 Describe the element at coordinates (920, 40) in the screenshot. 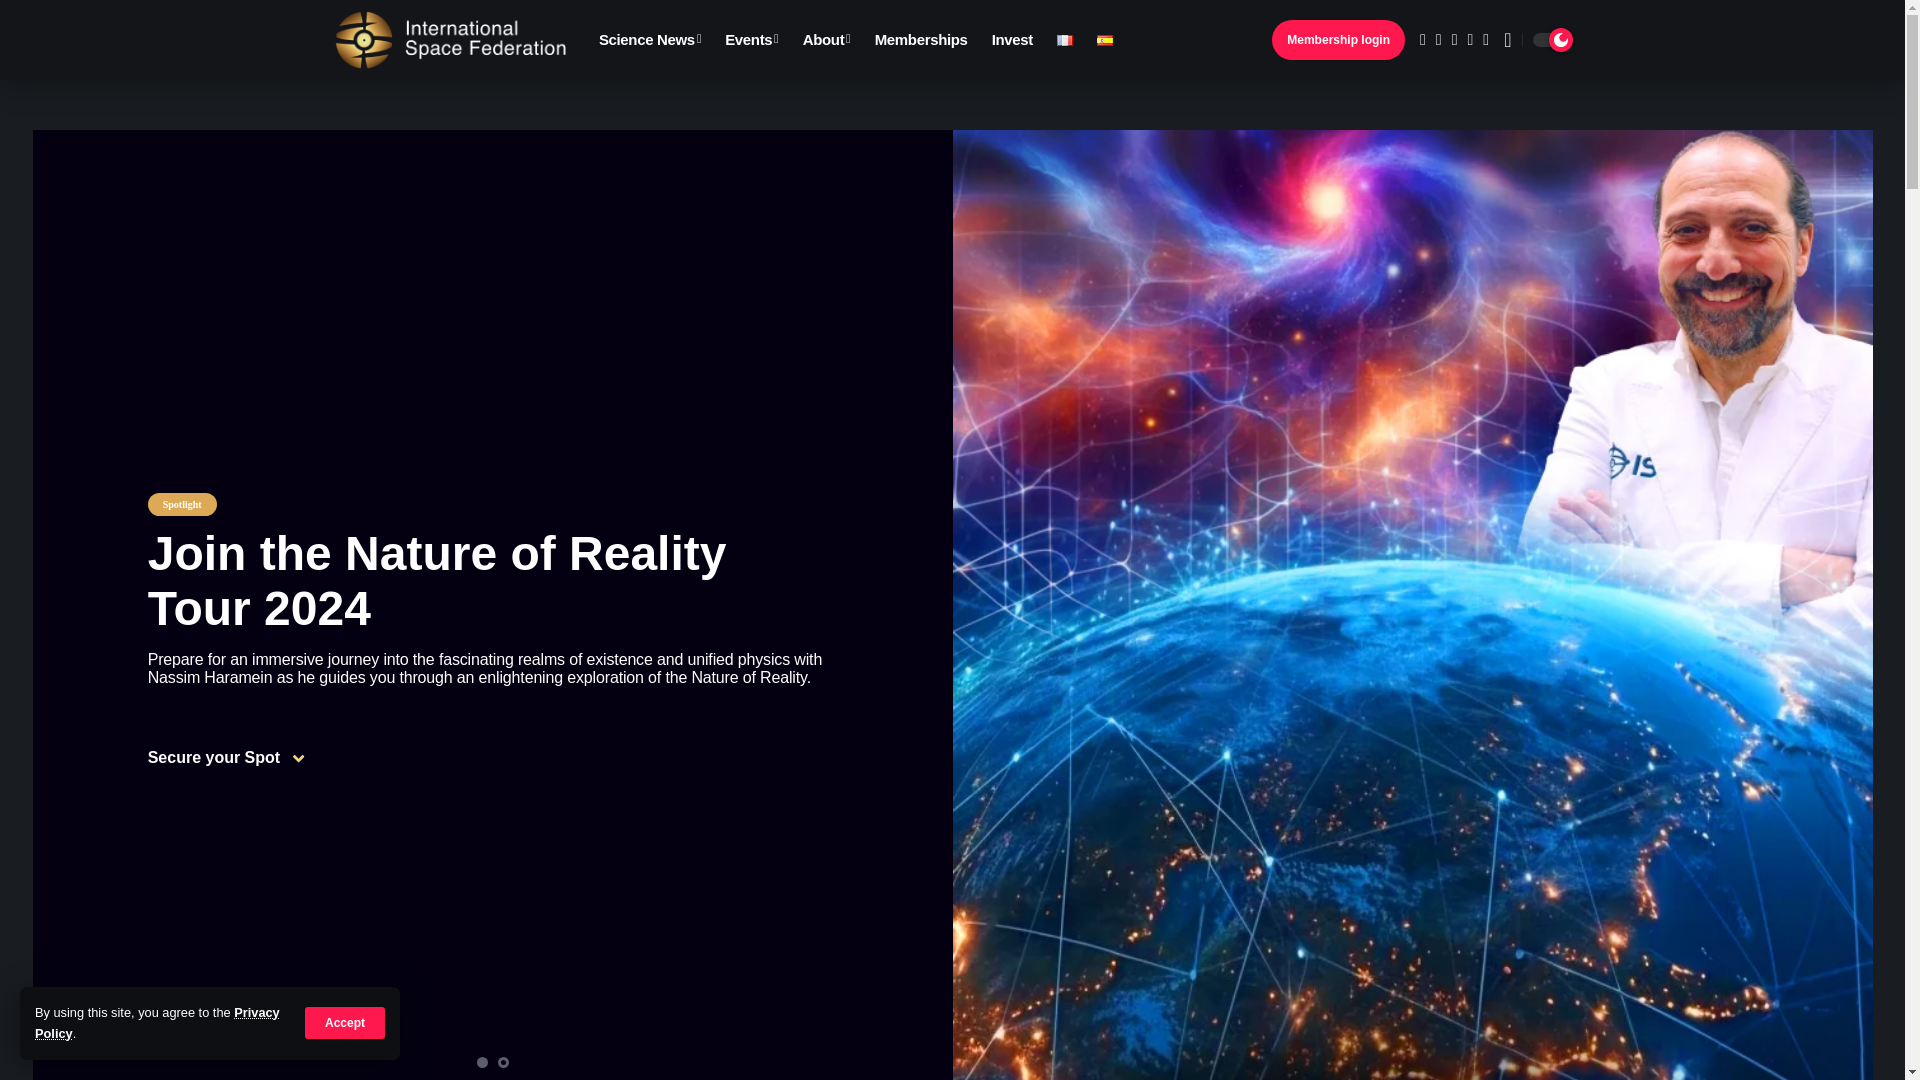

I see `Memberships` at that location.